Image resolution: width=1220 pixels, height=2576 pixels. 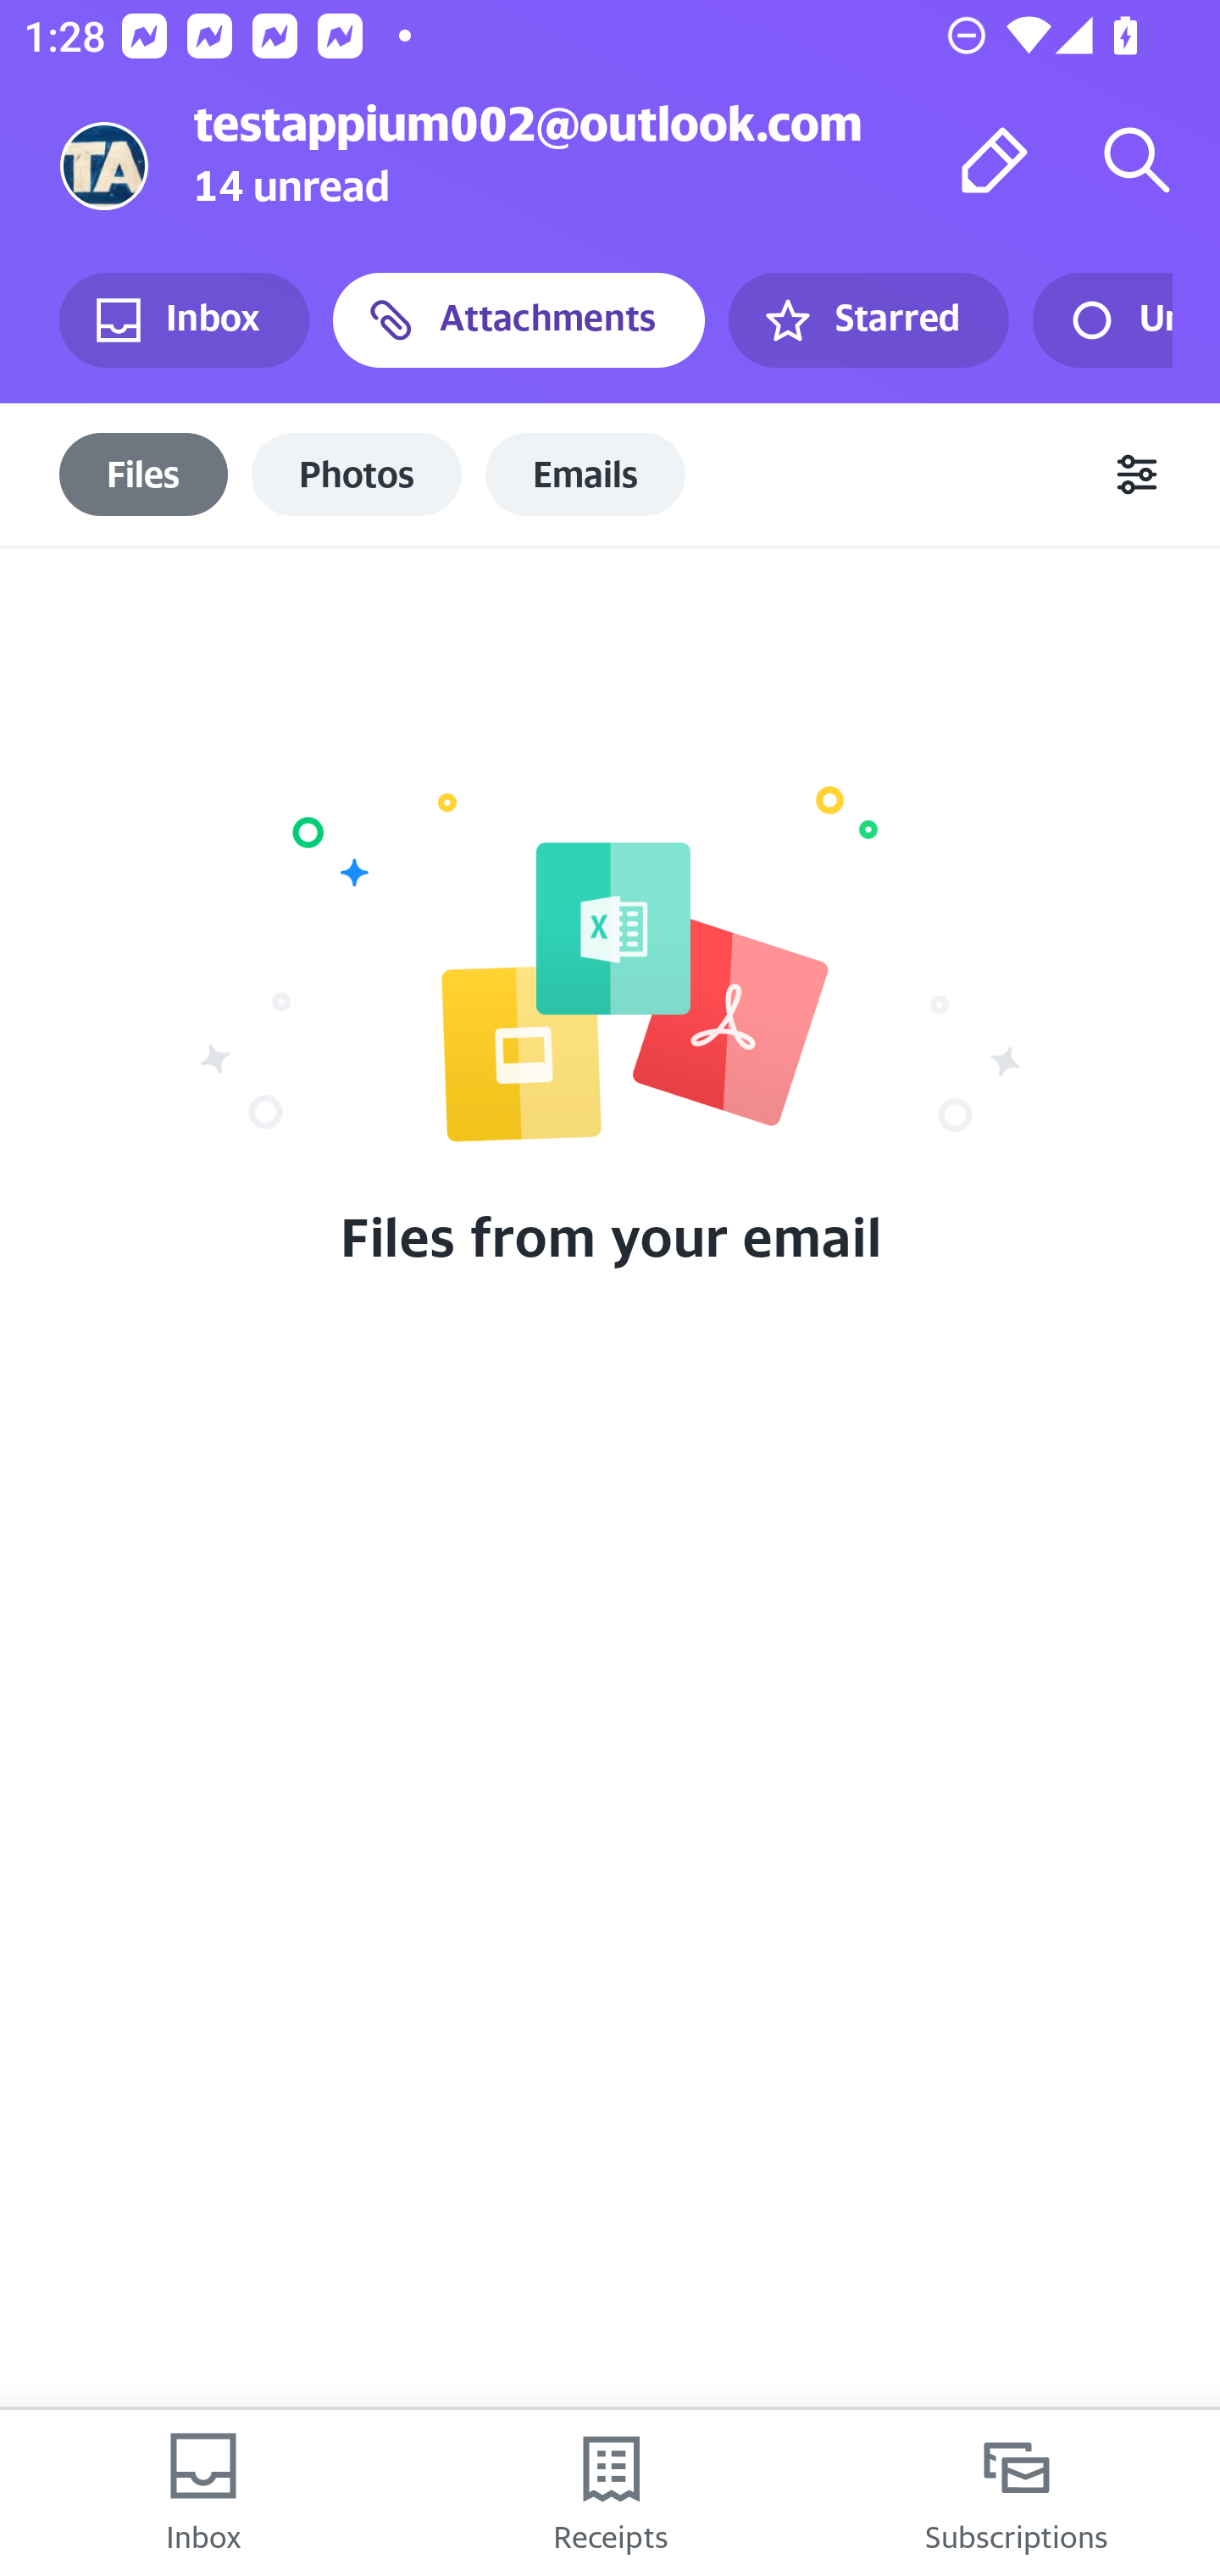 What do you see at coordinates (1137, 475) in the screenshot?
I see `Show or hide more attachment filters` at bounding box center [1137, 475].